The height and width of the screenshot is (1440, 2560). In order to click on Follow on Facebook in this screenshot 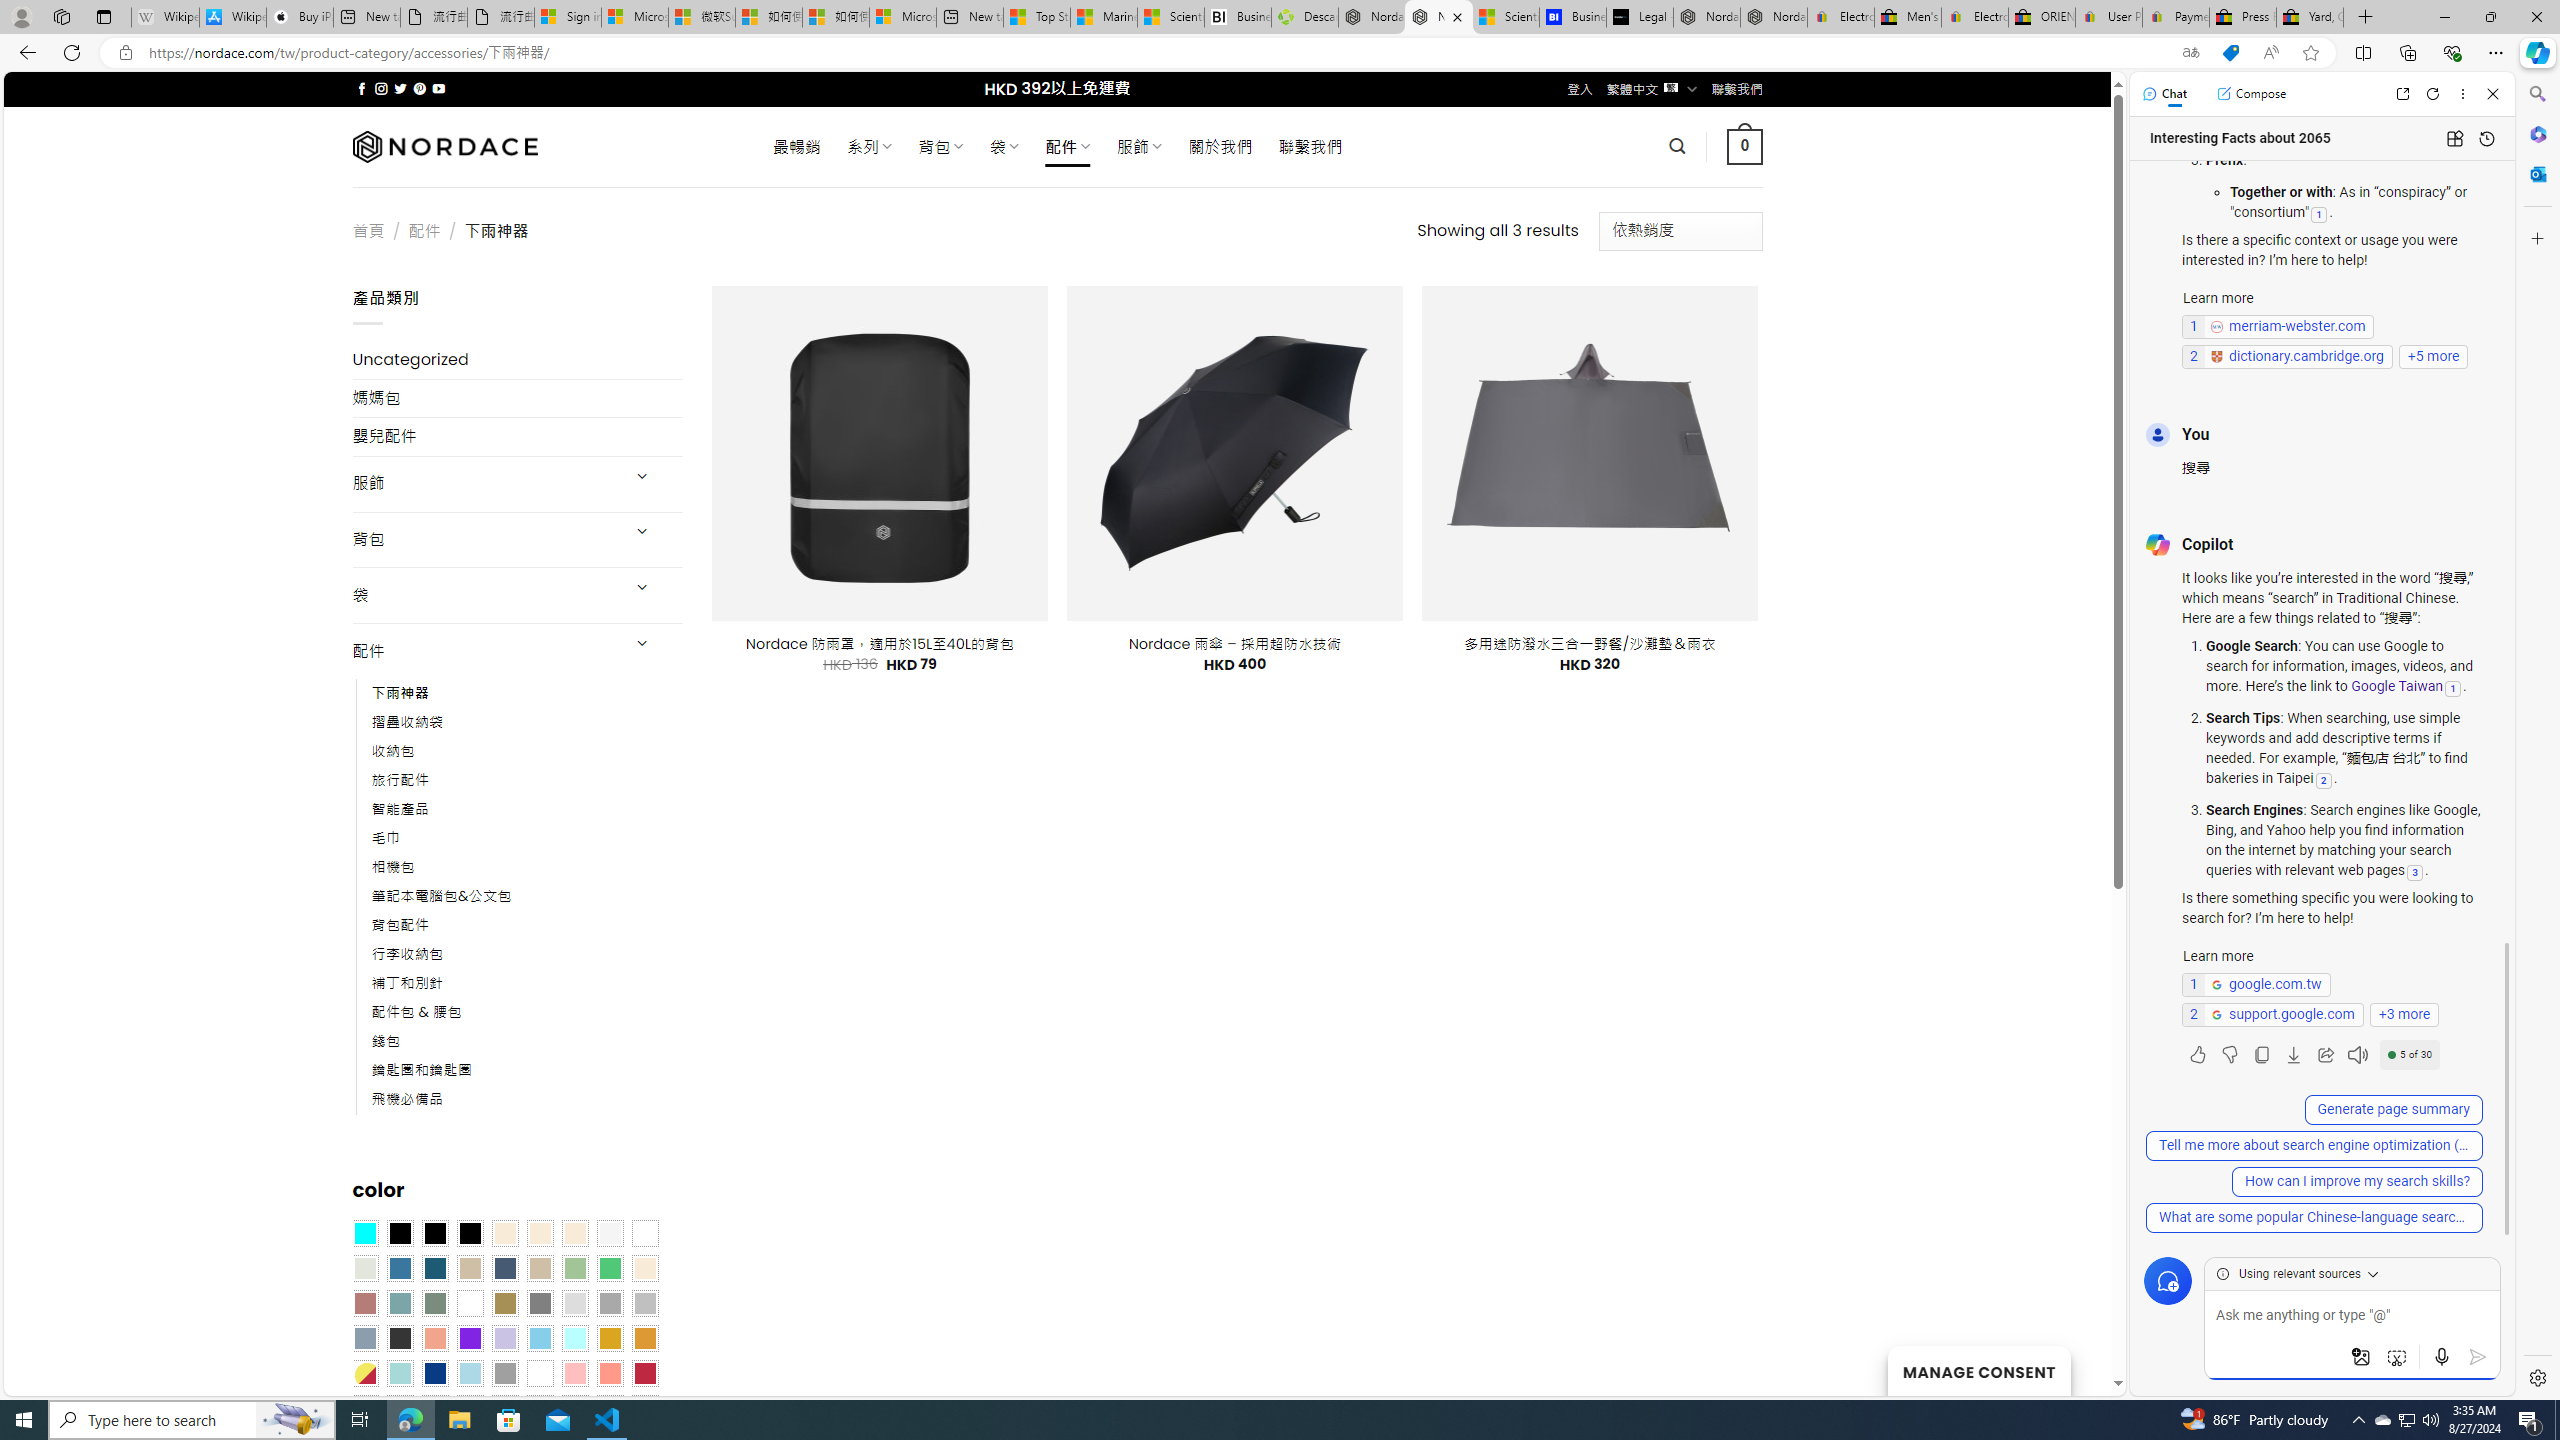, I will do `click(362, 88)`.